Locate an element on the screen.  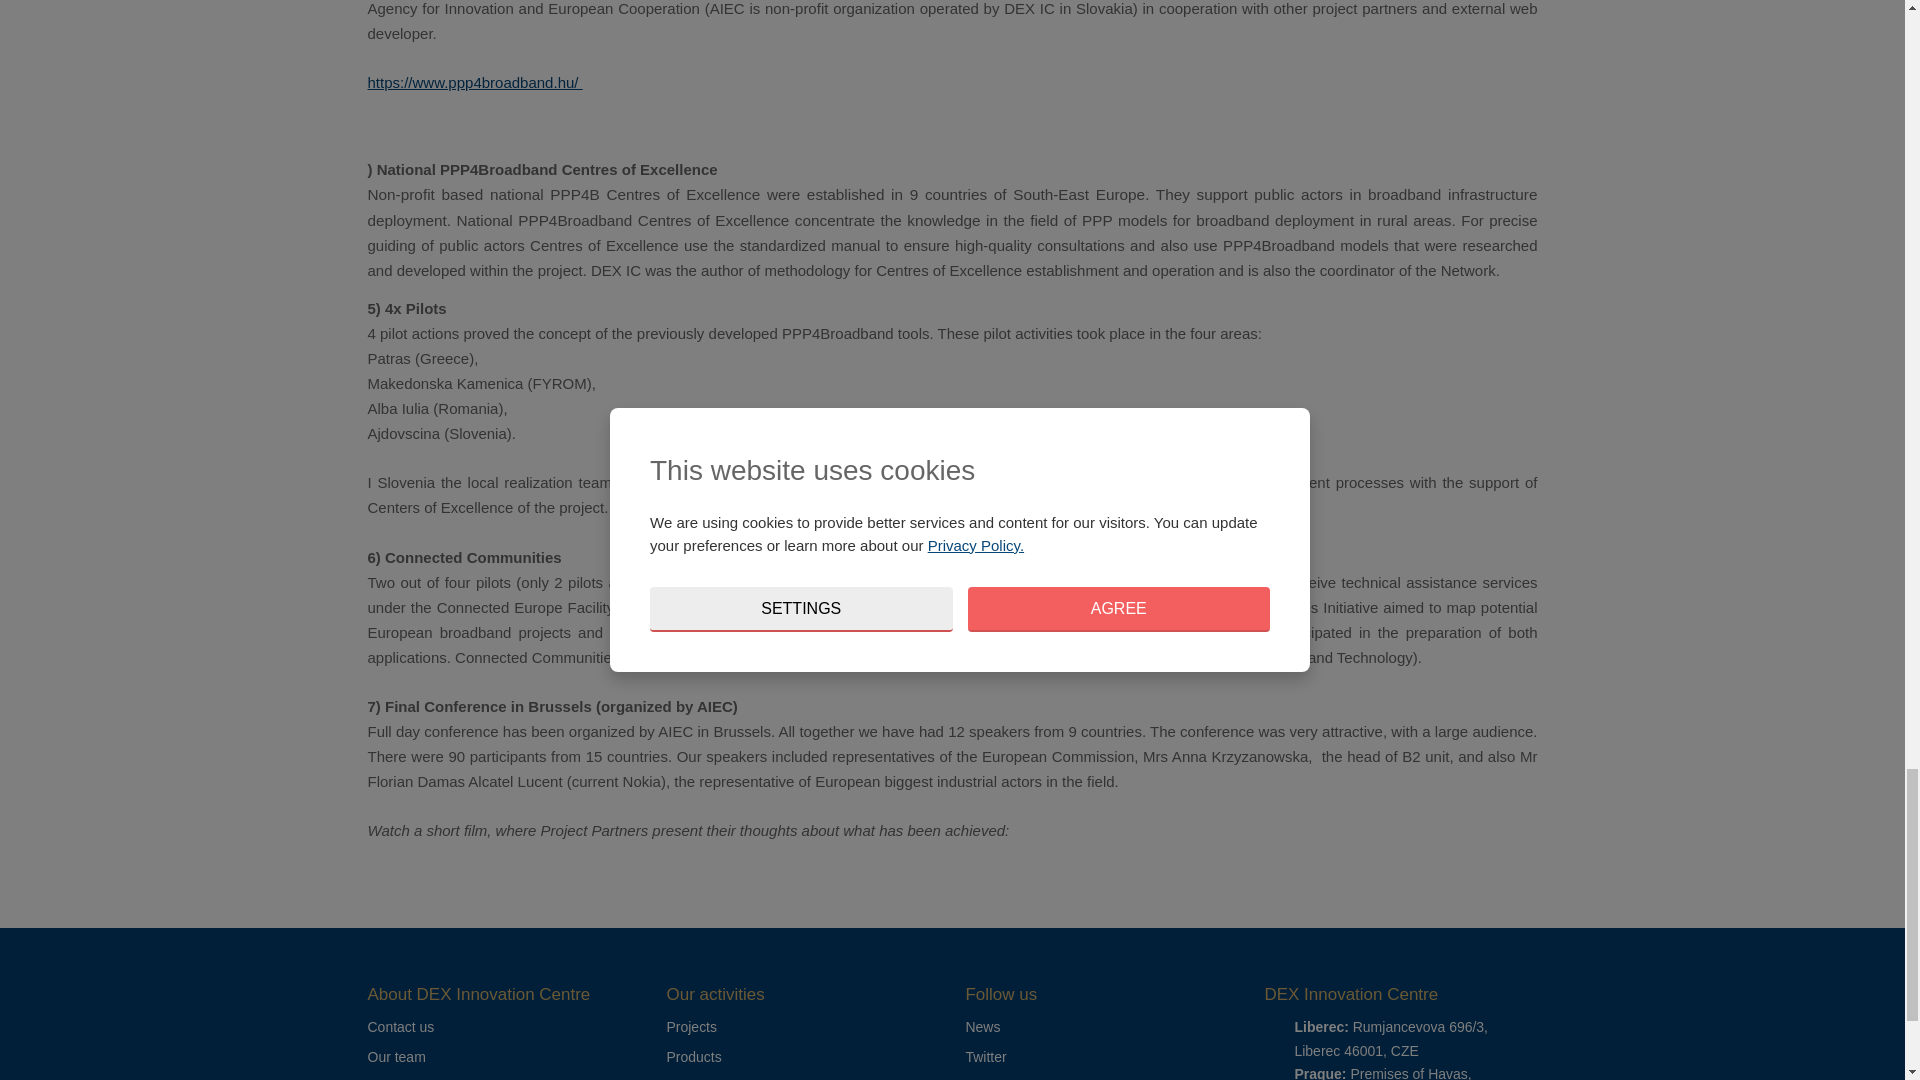
Our team is located at coordinates (397, 1056).